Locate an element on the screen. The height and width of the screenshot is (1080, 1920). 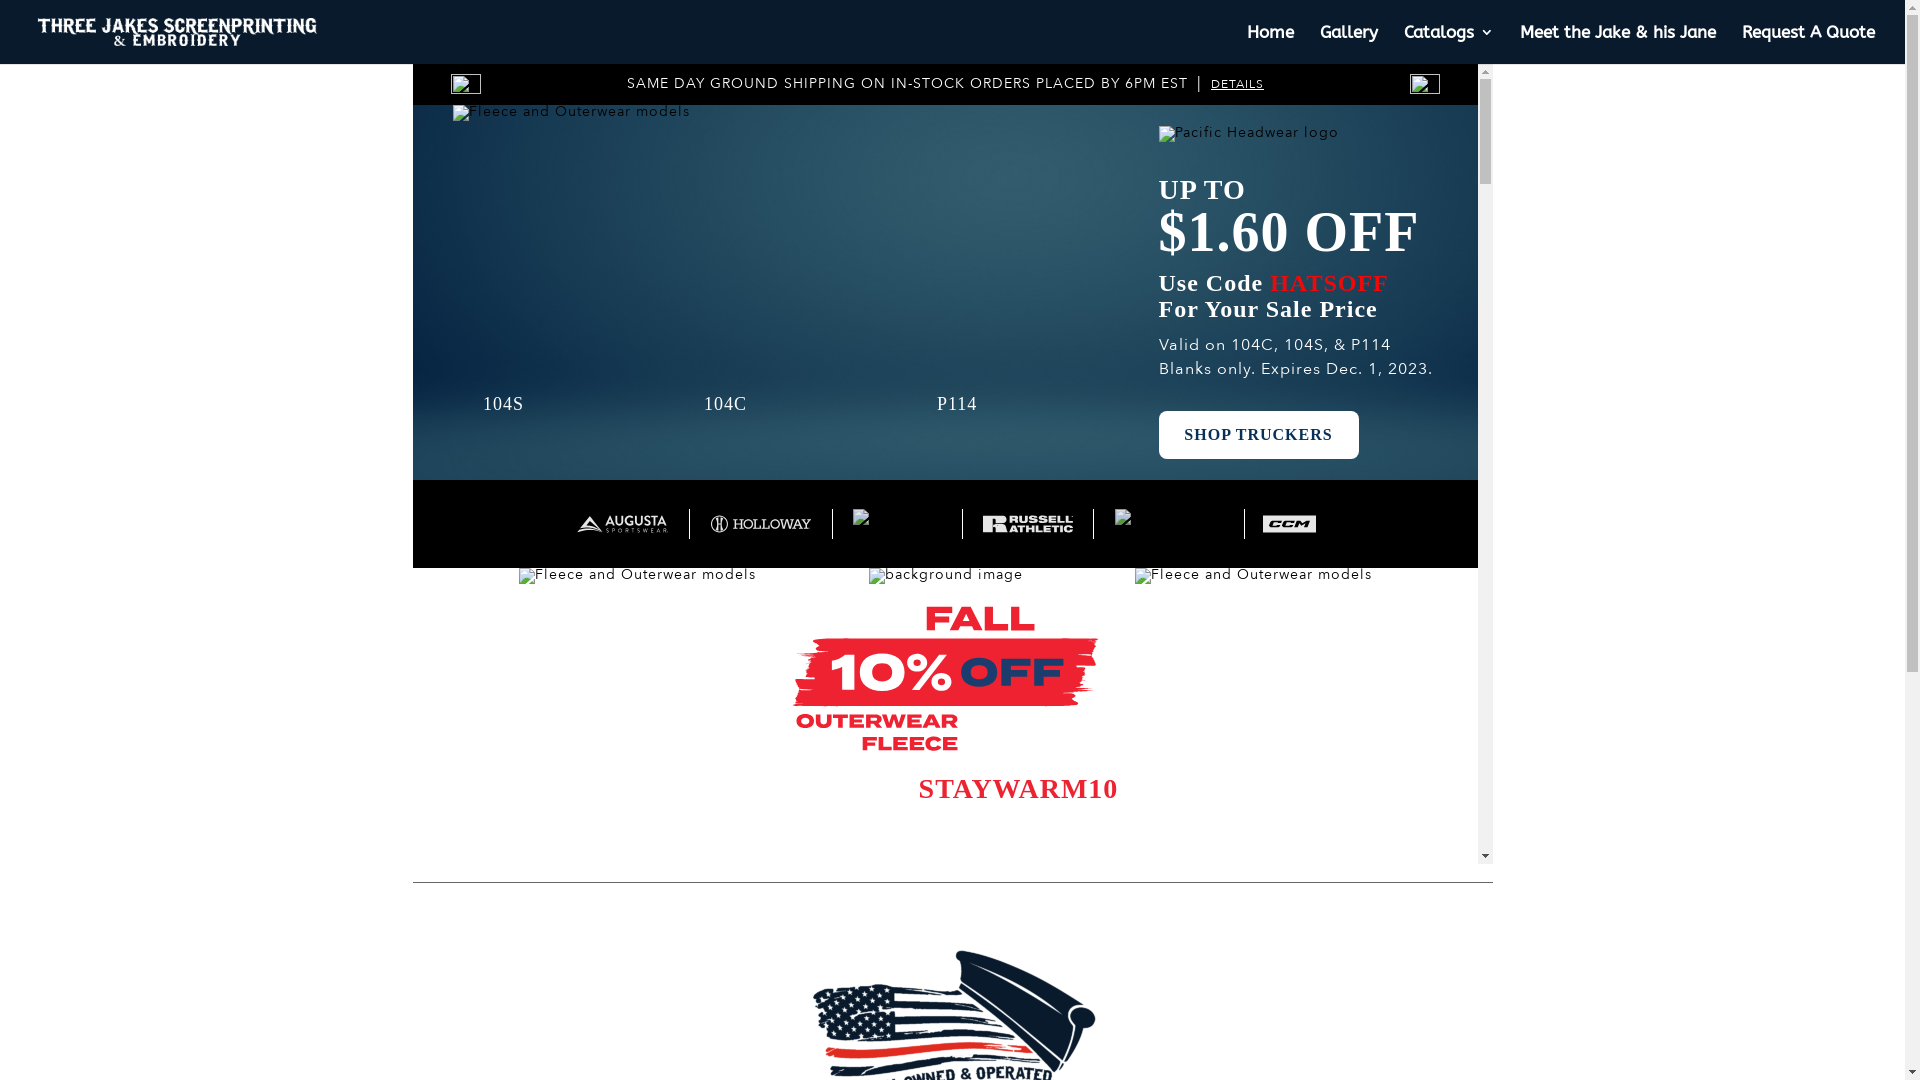
Meet the Jake & his Jane is located at coordinates (1618, 44).